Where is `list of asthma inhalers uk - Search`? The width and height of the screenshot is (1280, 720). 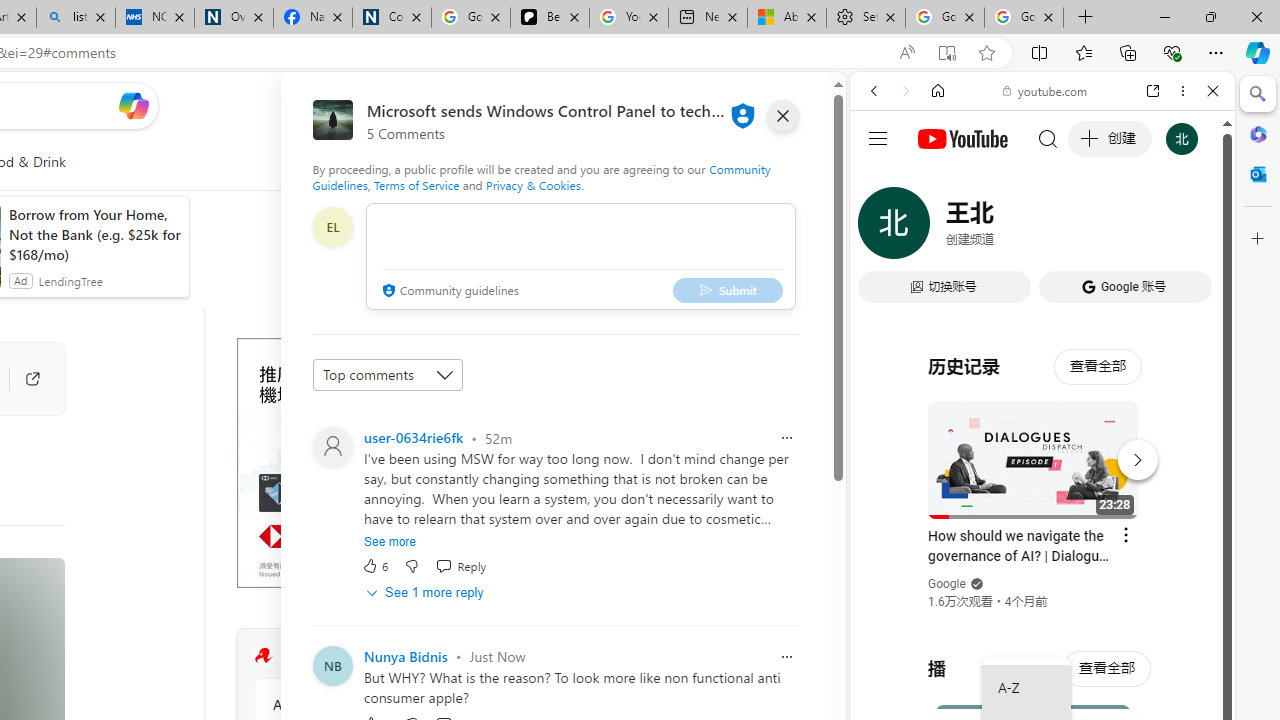
list of asthma inhalers uk - Search is located at coordinates (76, 18).